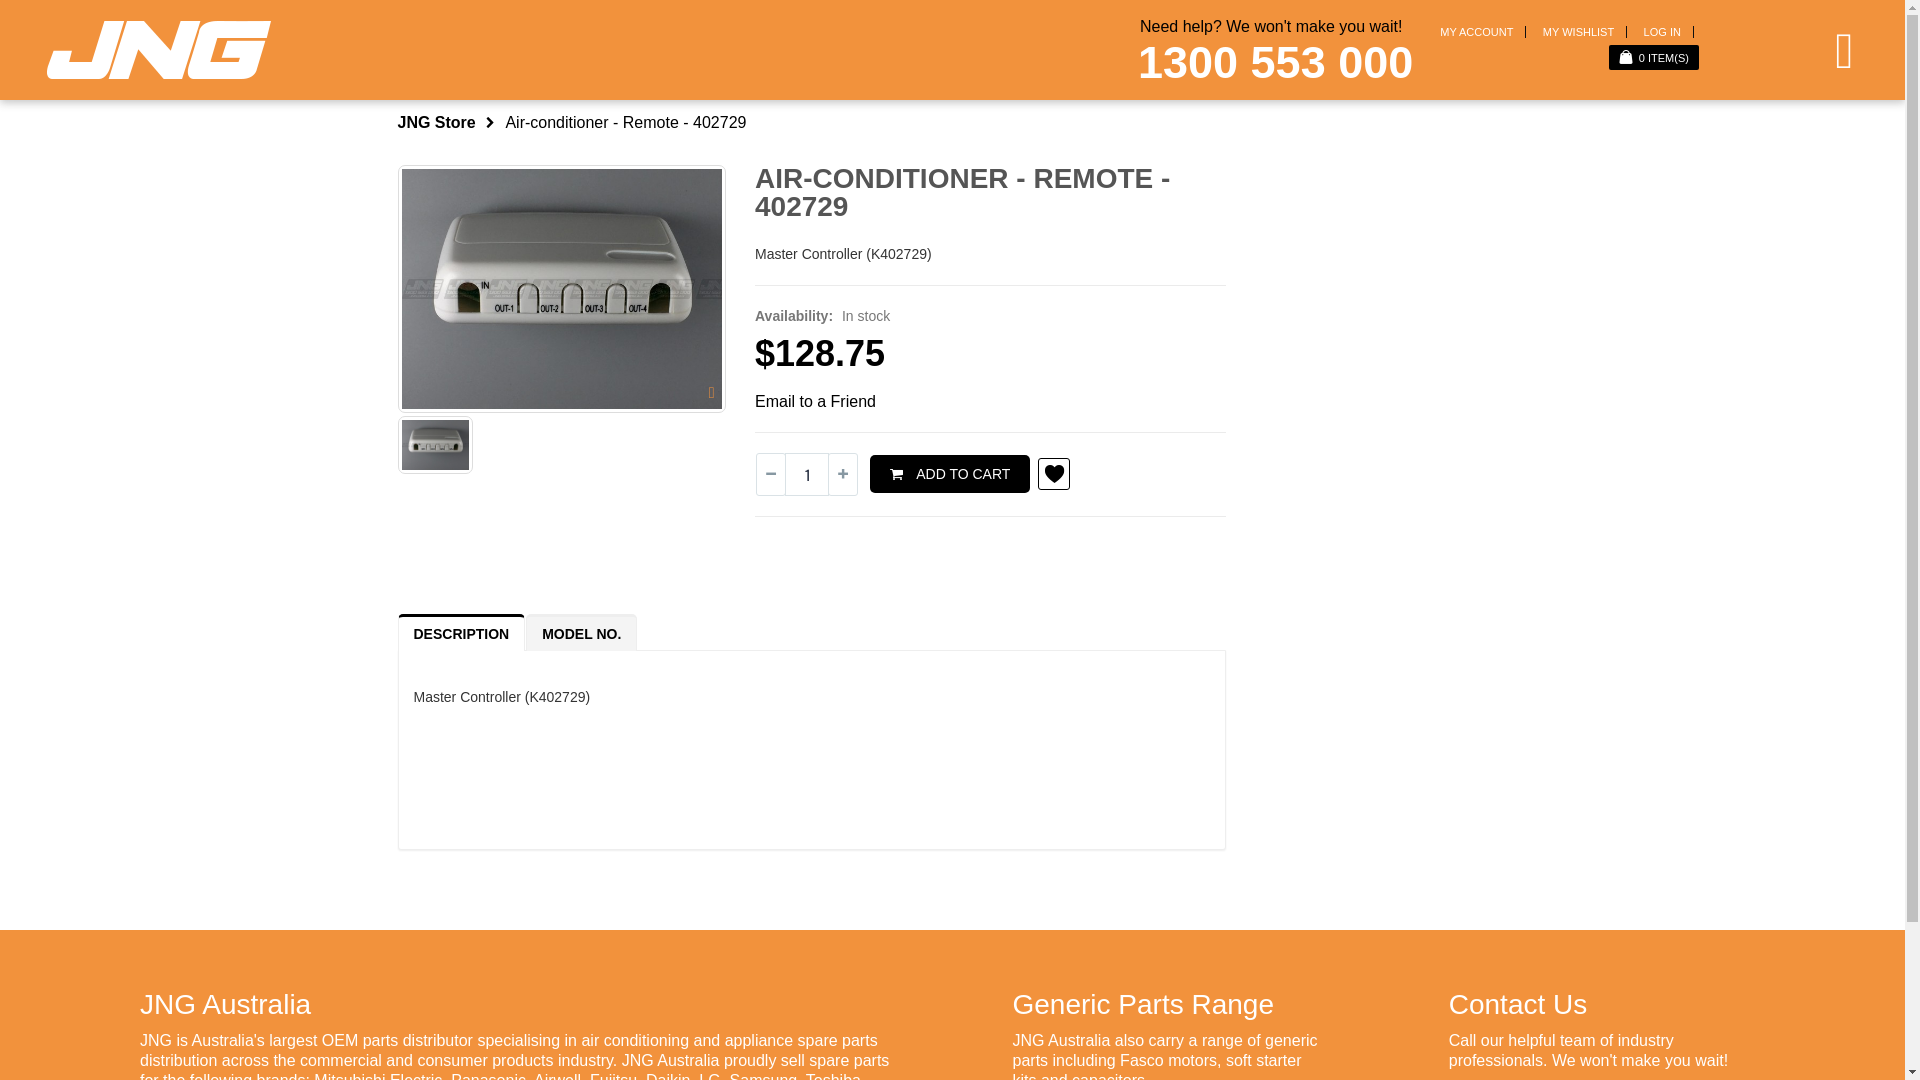  I want to click on MY ACCOUNT, so click(1476, 32).